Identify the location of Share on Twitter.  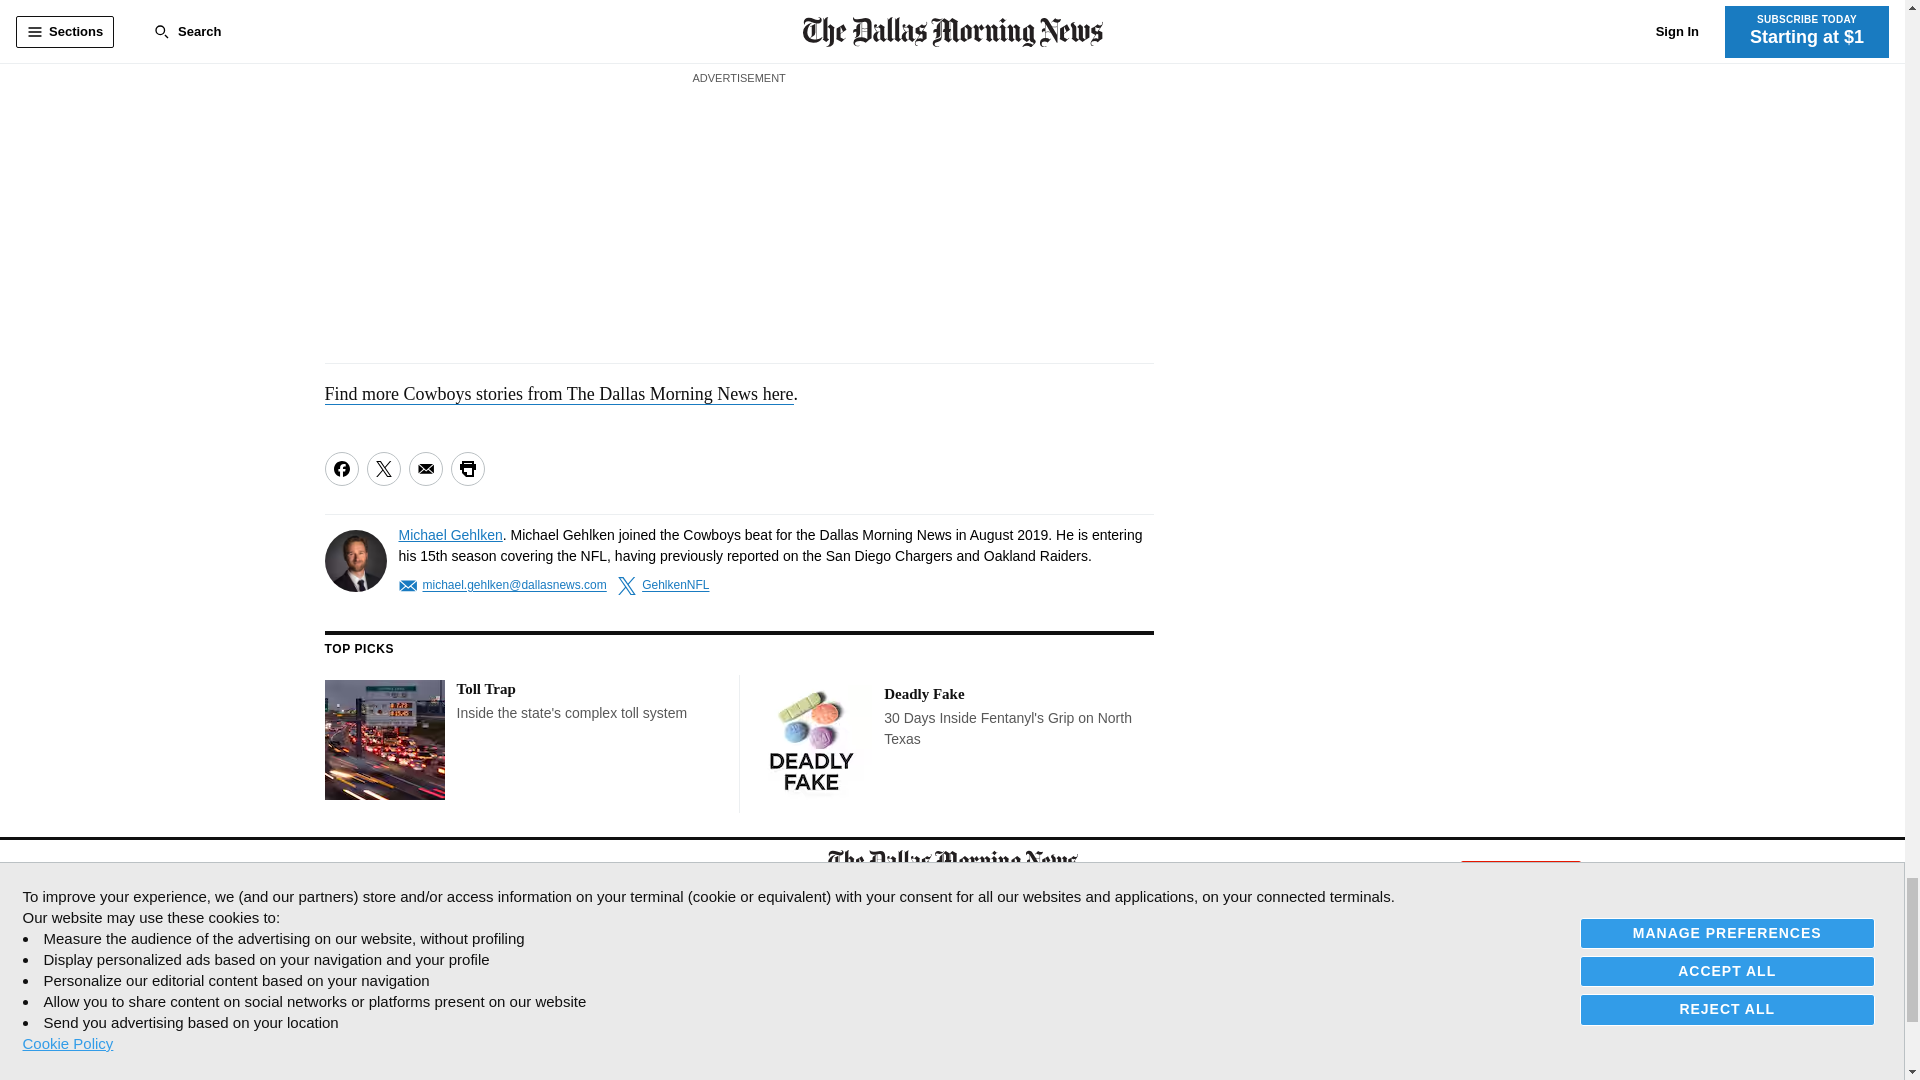
(382, 469).